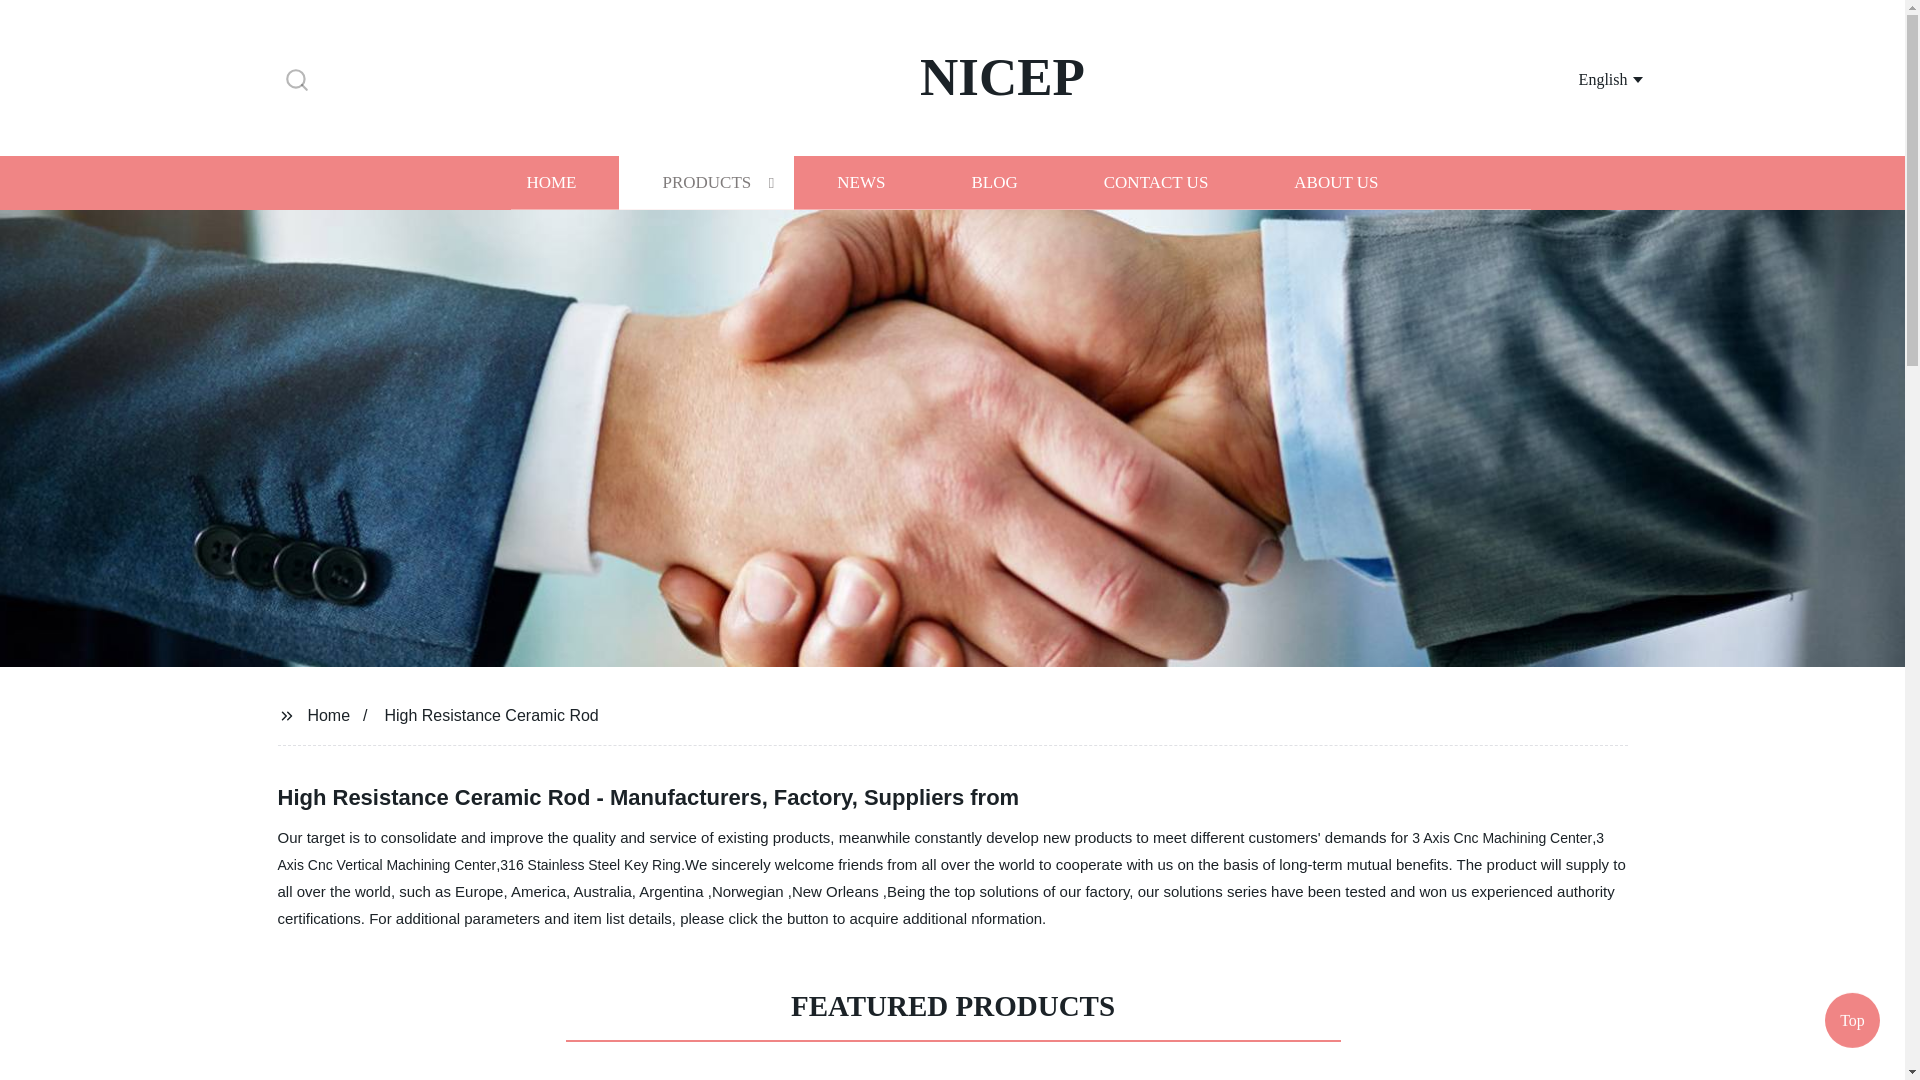 This screenshot has height=1080, width=1920. What do you see at coordinates (1336, 182) in the screenshot?
I see `ABOUT US` at bounding box center [1336, 182].